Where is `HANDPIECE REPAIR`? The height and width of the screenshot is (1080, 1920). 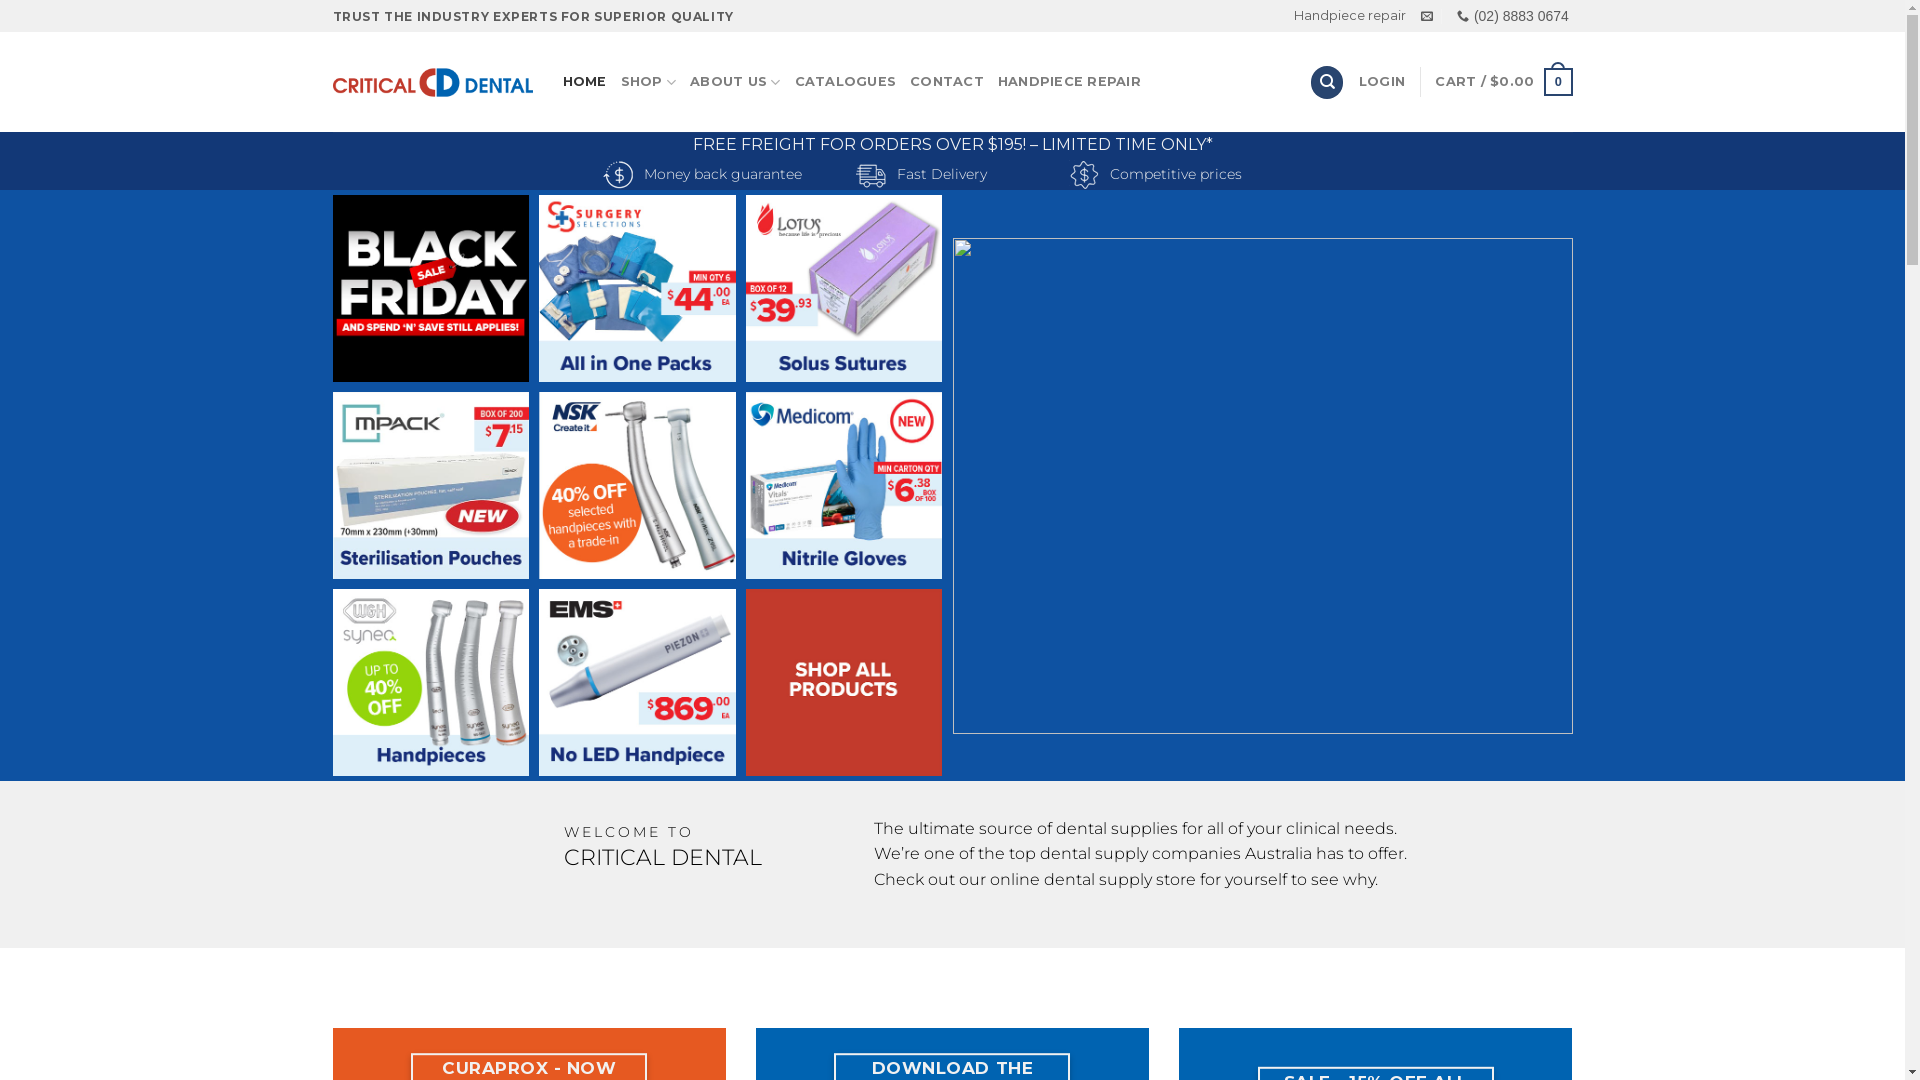 HANDPIECE REPAIR is located at coordinates (1070, 82).